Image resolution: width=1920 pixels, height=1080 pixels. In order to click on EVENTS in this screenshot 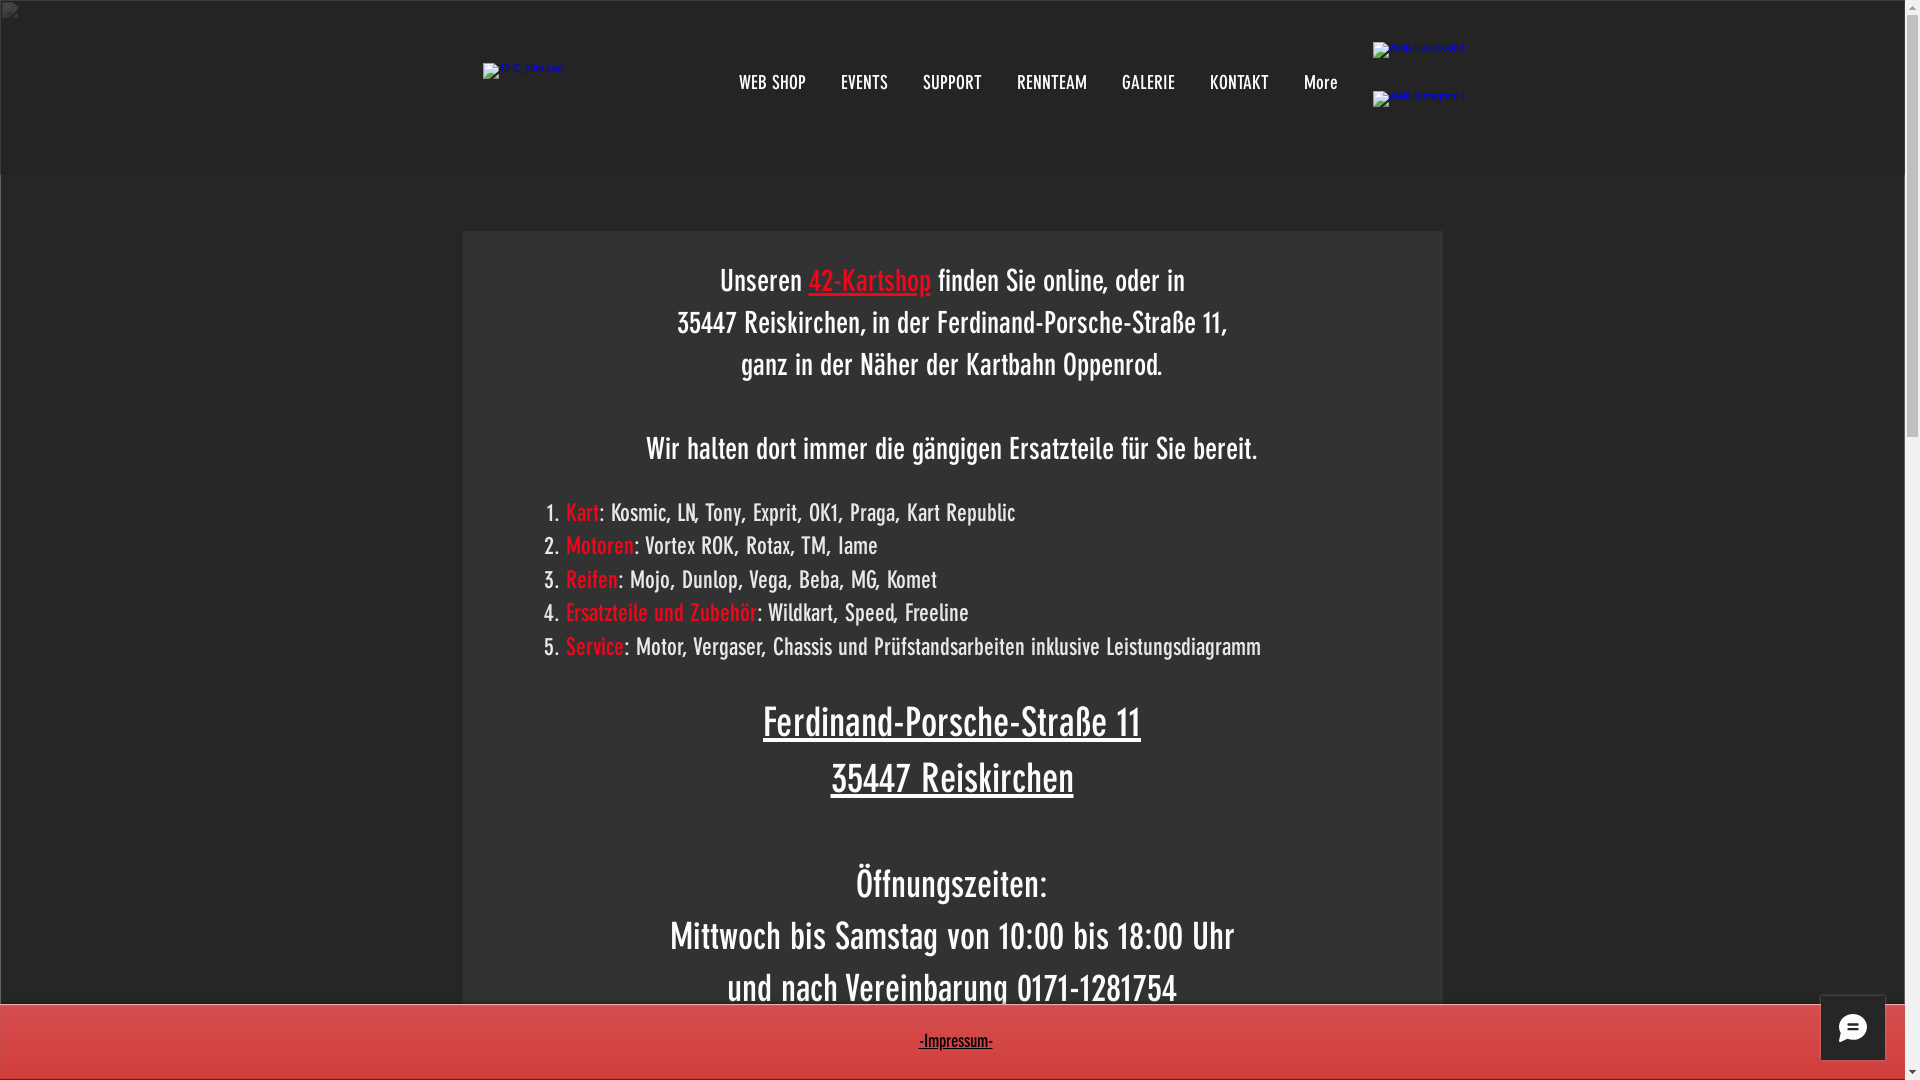, I will do `click(865, 82)`.